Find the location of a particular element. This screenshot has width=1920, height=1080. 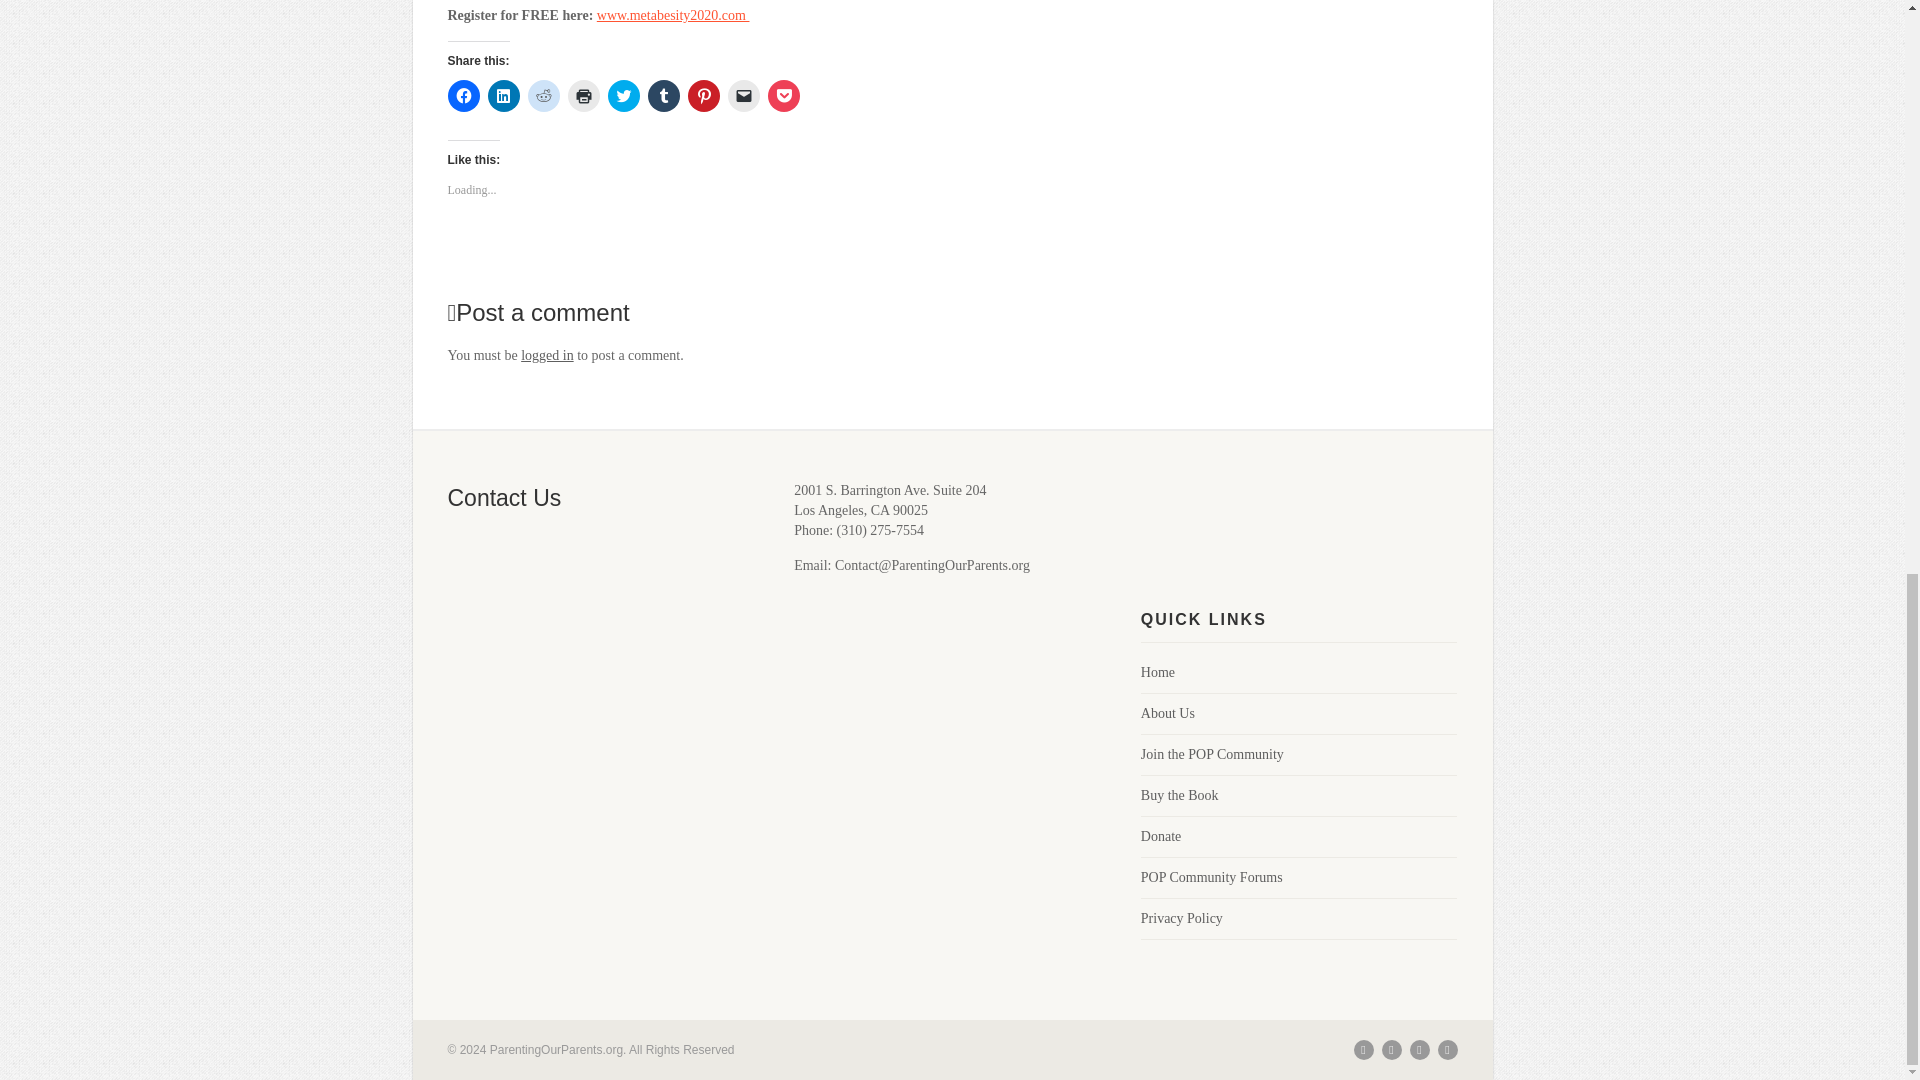

Click to share on LinkedIn is located at coordinates (504, 96).